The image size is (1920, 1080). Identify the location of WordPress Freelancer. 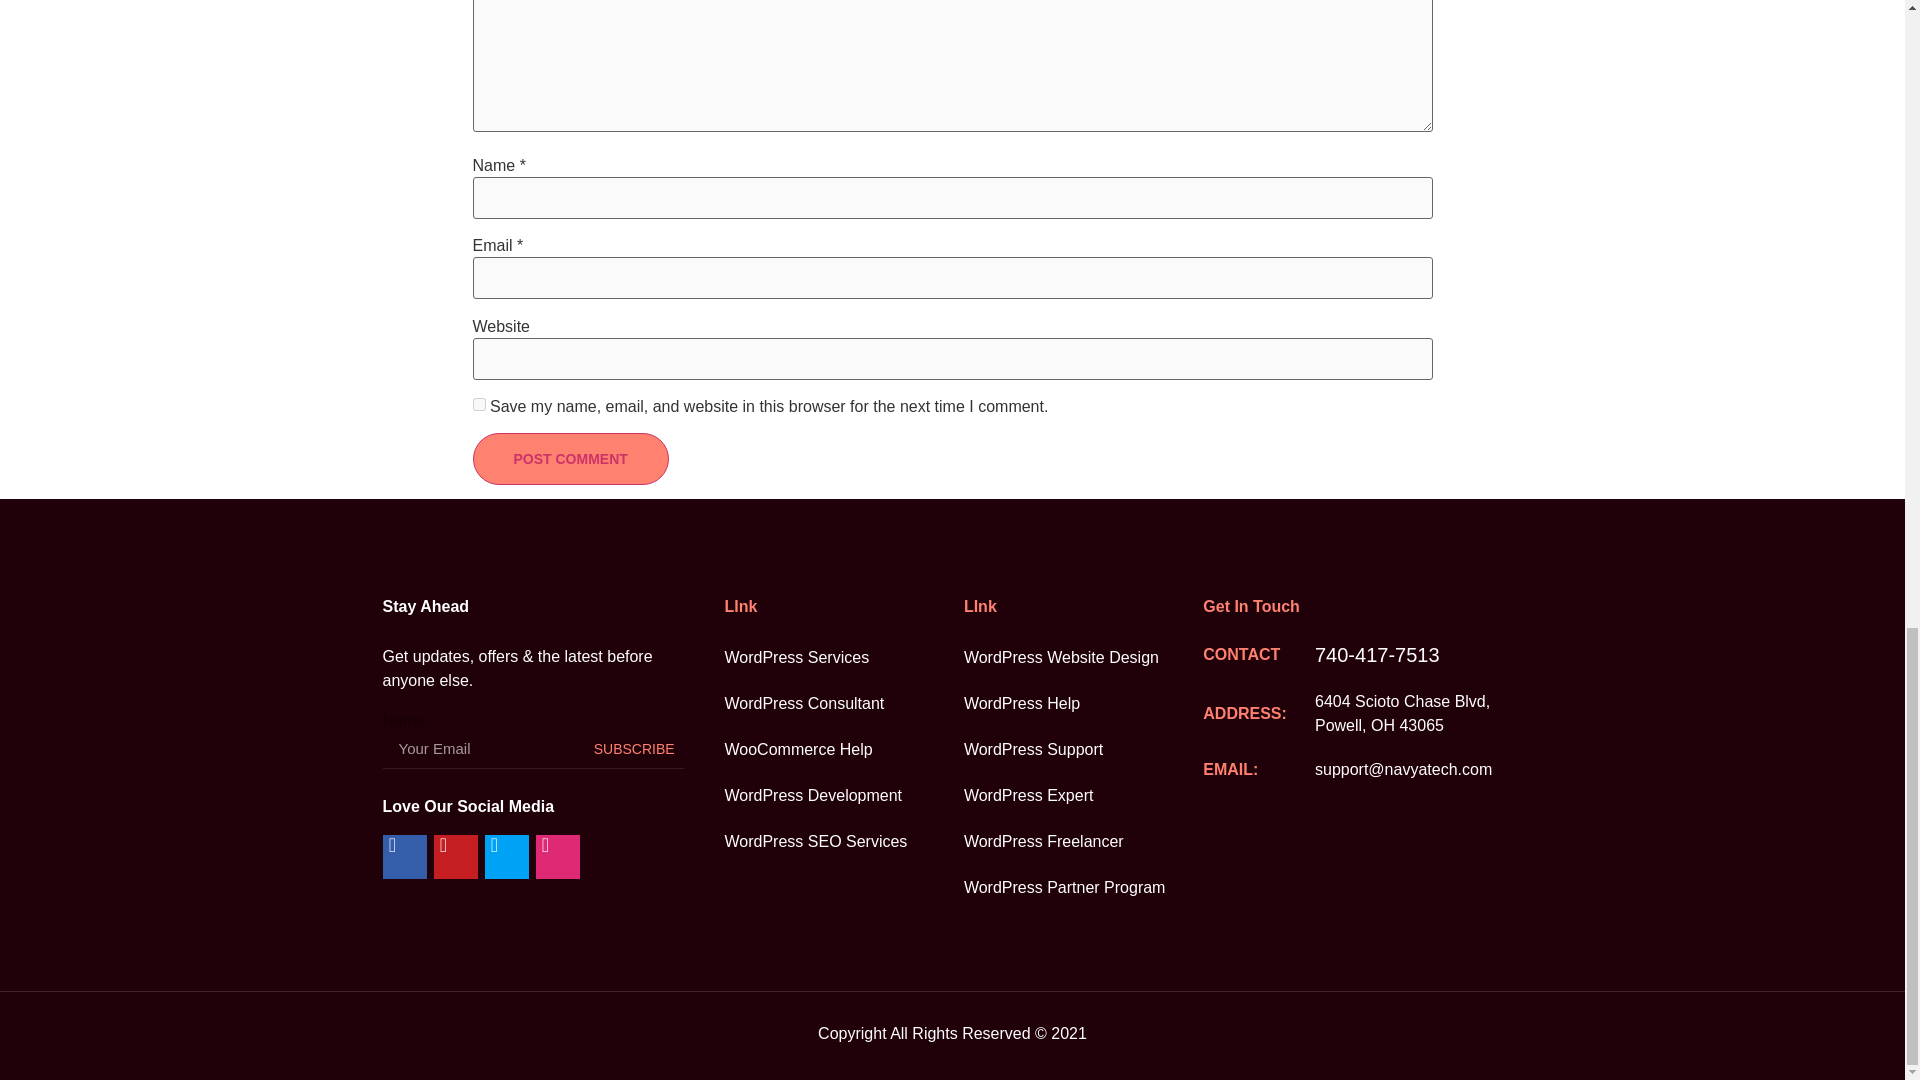
(1083, 842).